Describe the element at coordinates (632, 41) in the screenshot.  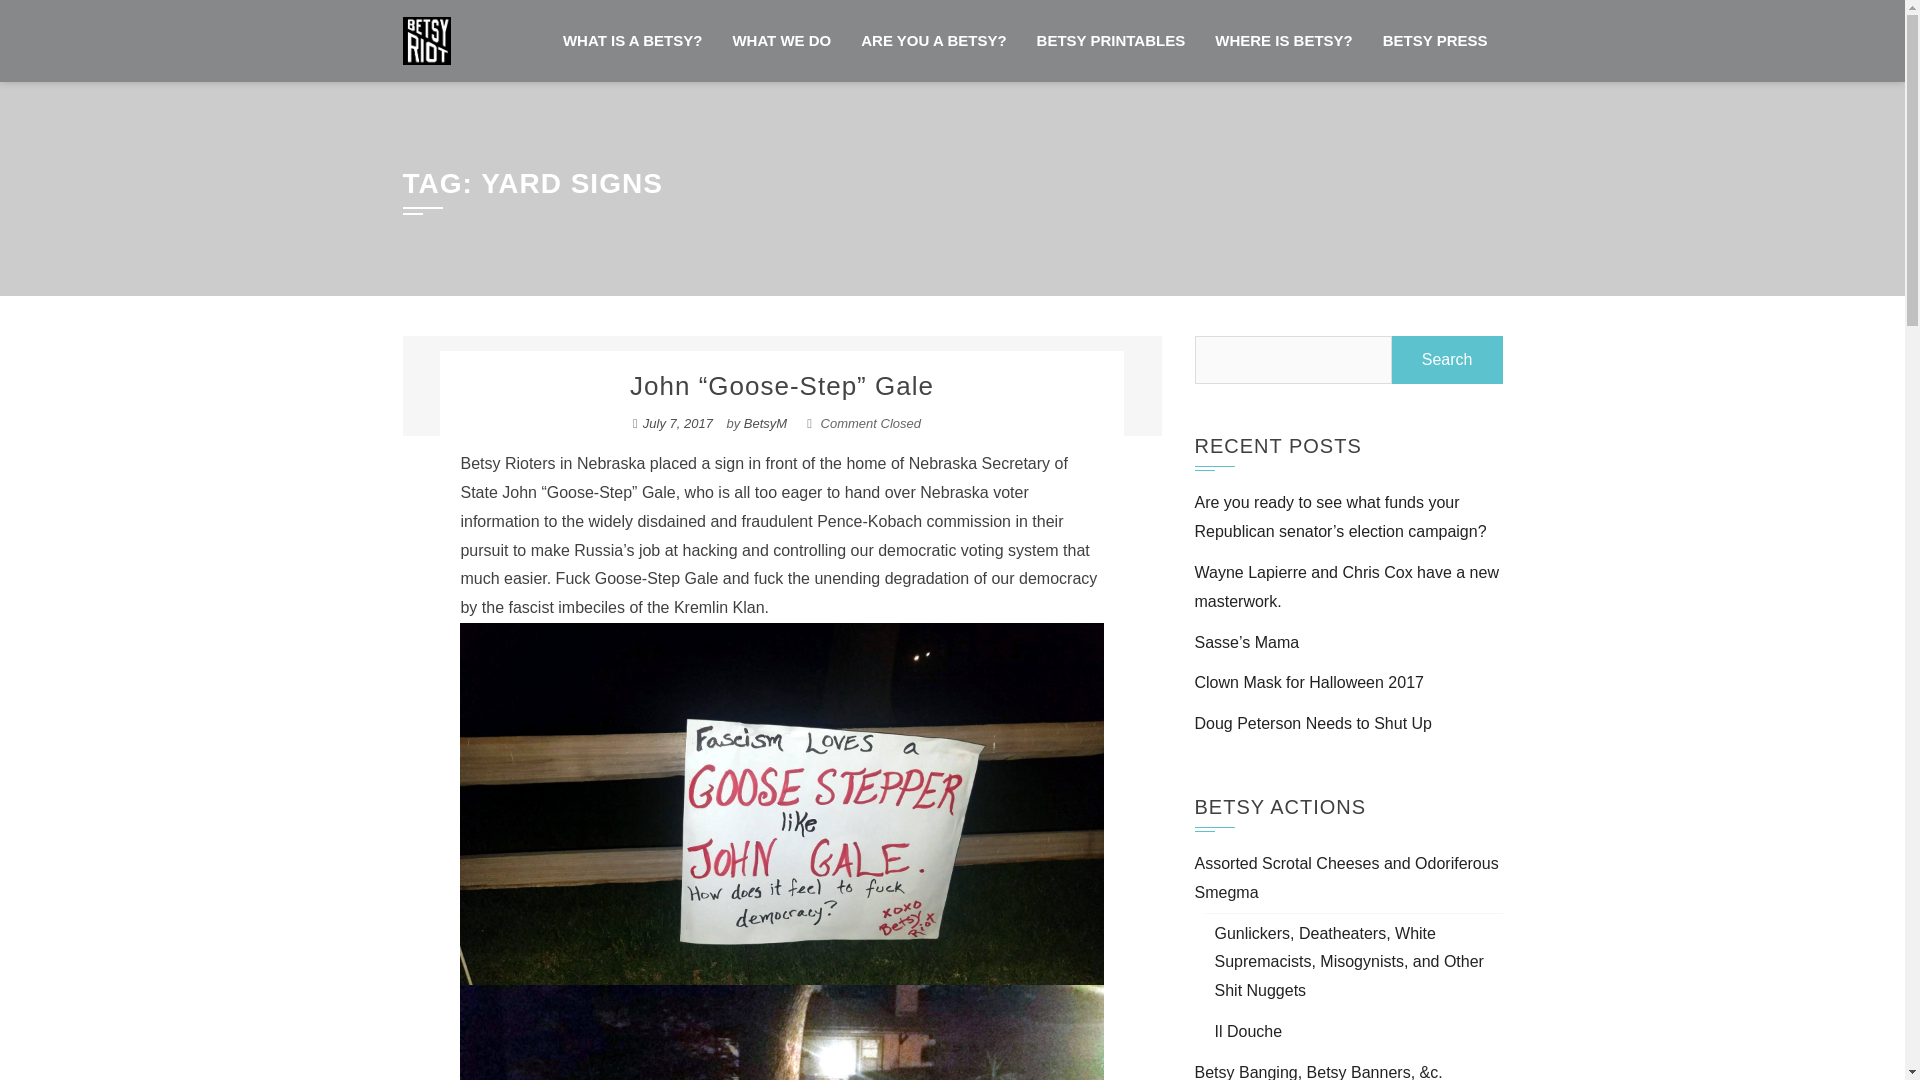
I see `WHAT IS A BETSY?` at that location.